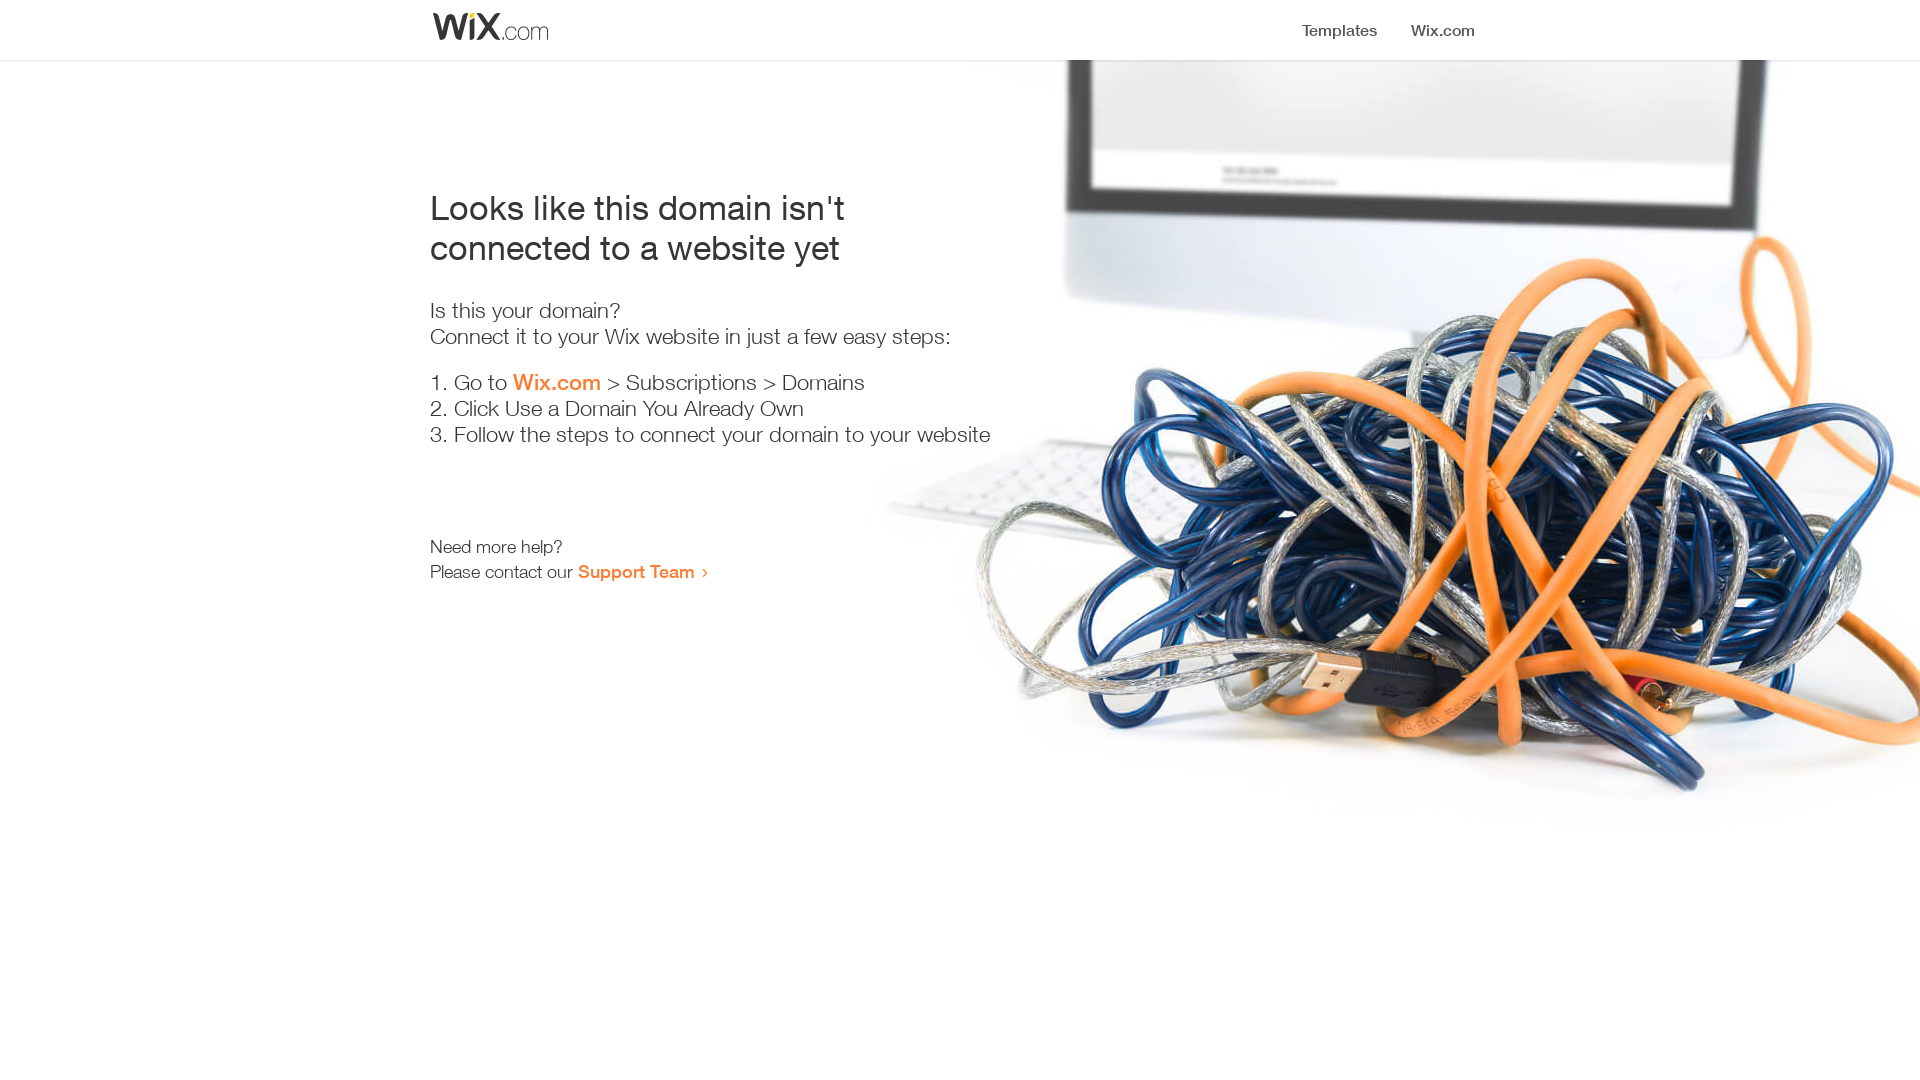  I want to click on Support Team, so click(636, 571).